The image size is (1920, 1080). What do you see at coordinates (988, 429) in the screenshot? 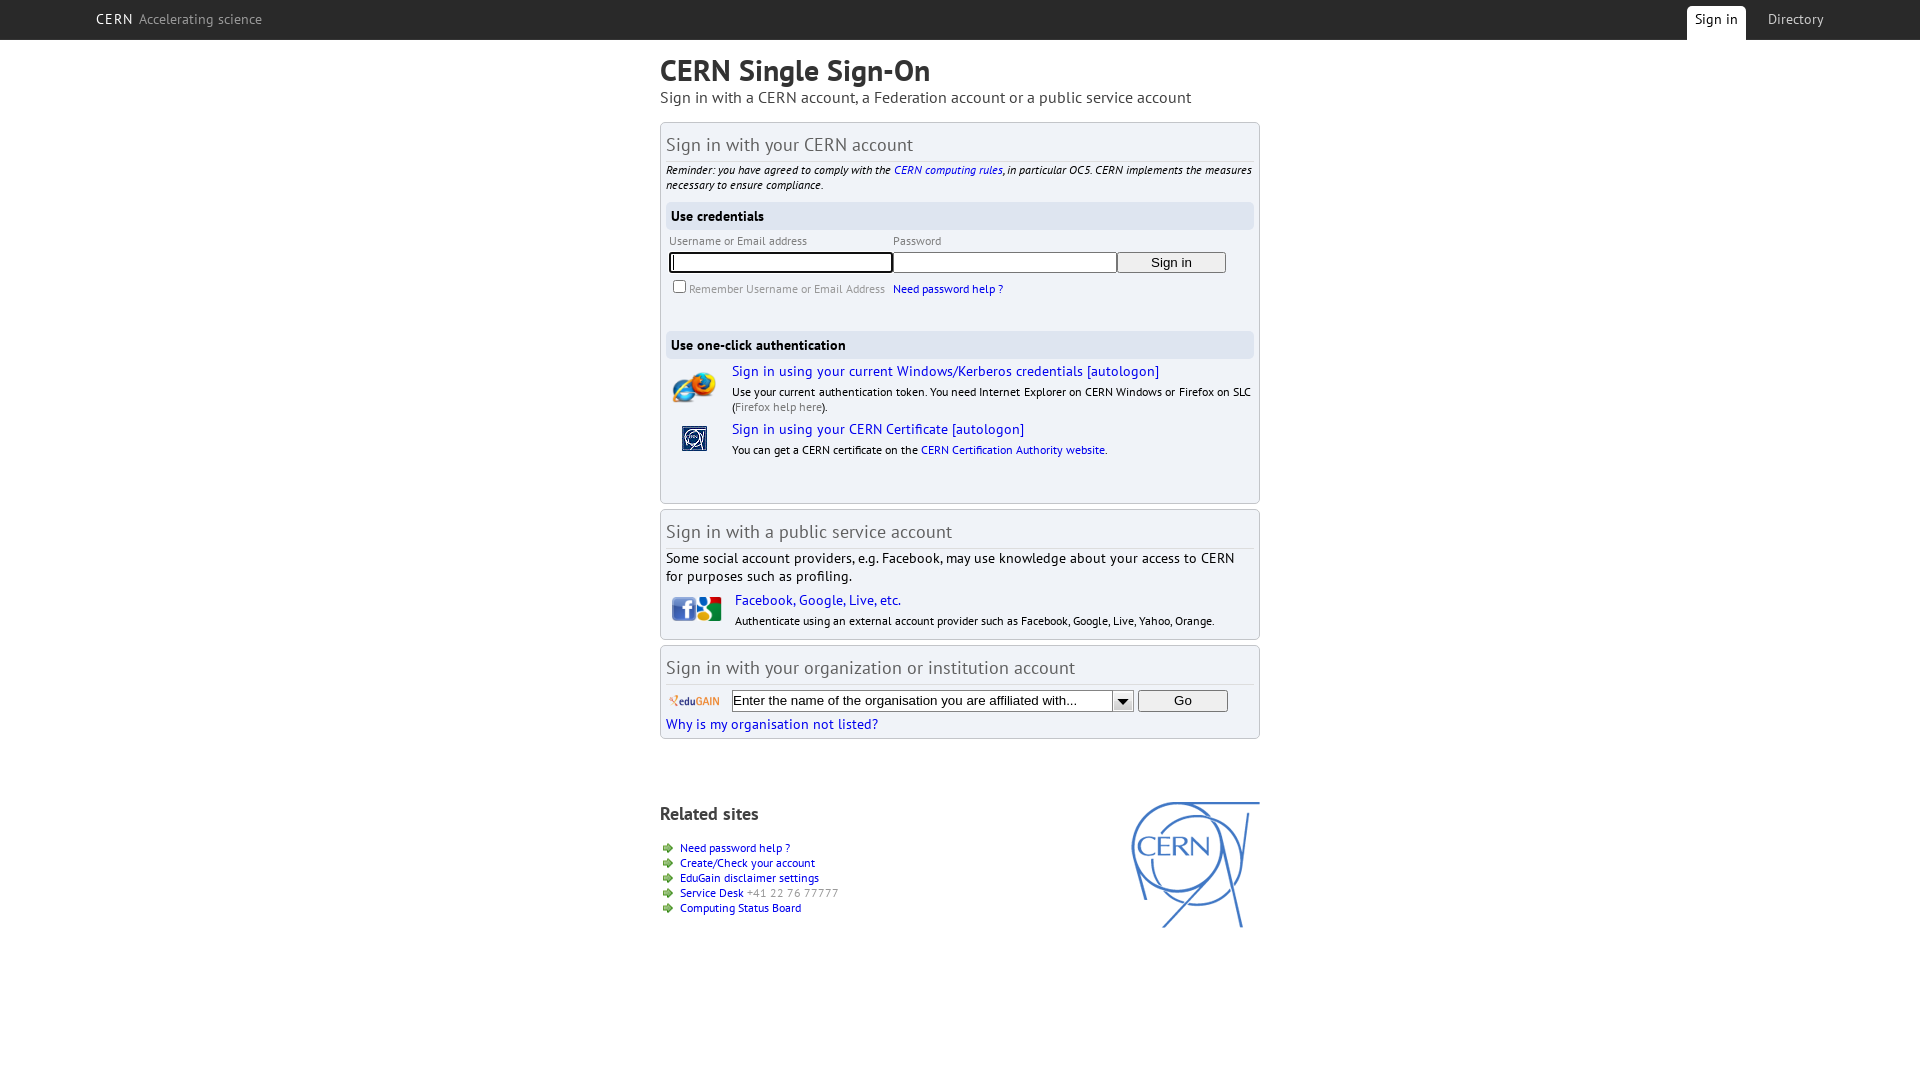
I see `[autologon]` at bounding box center [988, 429].